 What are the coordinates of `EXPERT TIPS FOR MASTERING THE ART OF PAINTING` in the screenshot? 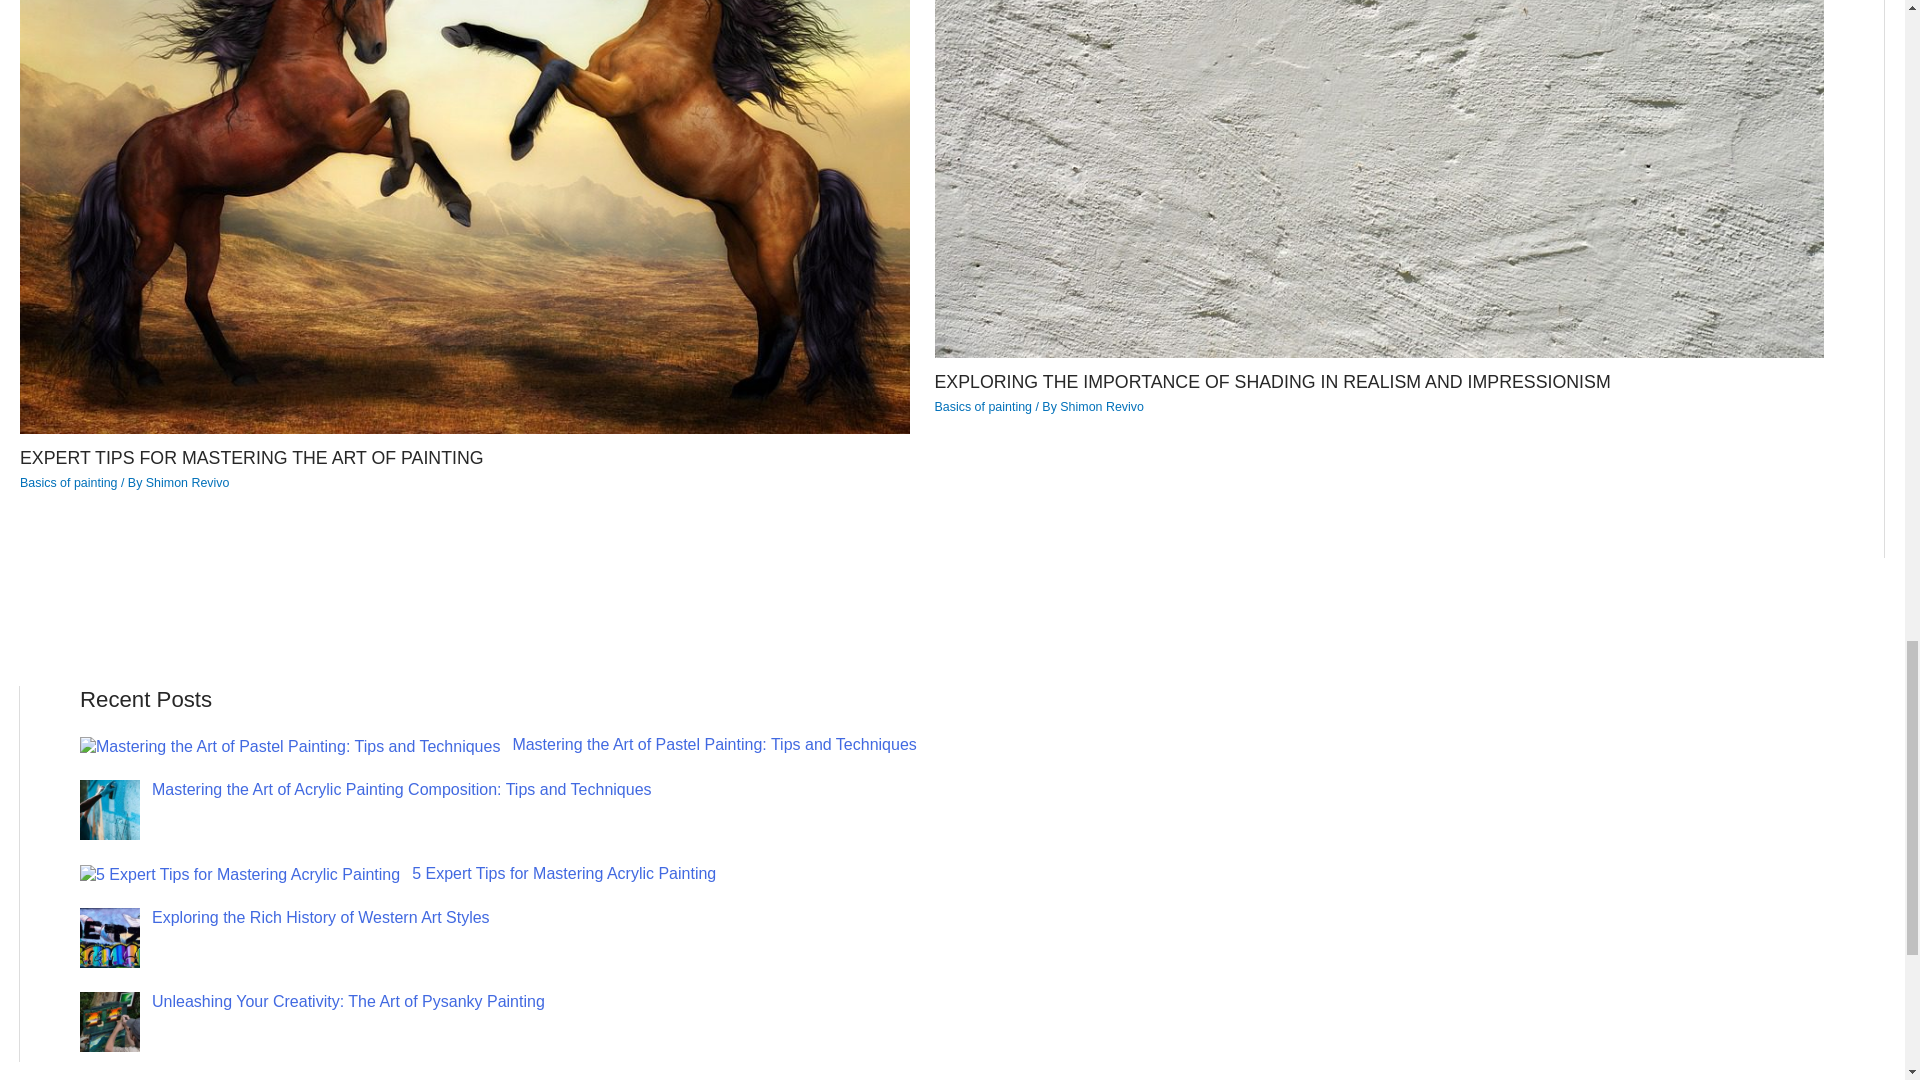 It's located at (251, 458).